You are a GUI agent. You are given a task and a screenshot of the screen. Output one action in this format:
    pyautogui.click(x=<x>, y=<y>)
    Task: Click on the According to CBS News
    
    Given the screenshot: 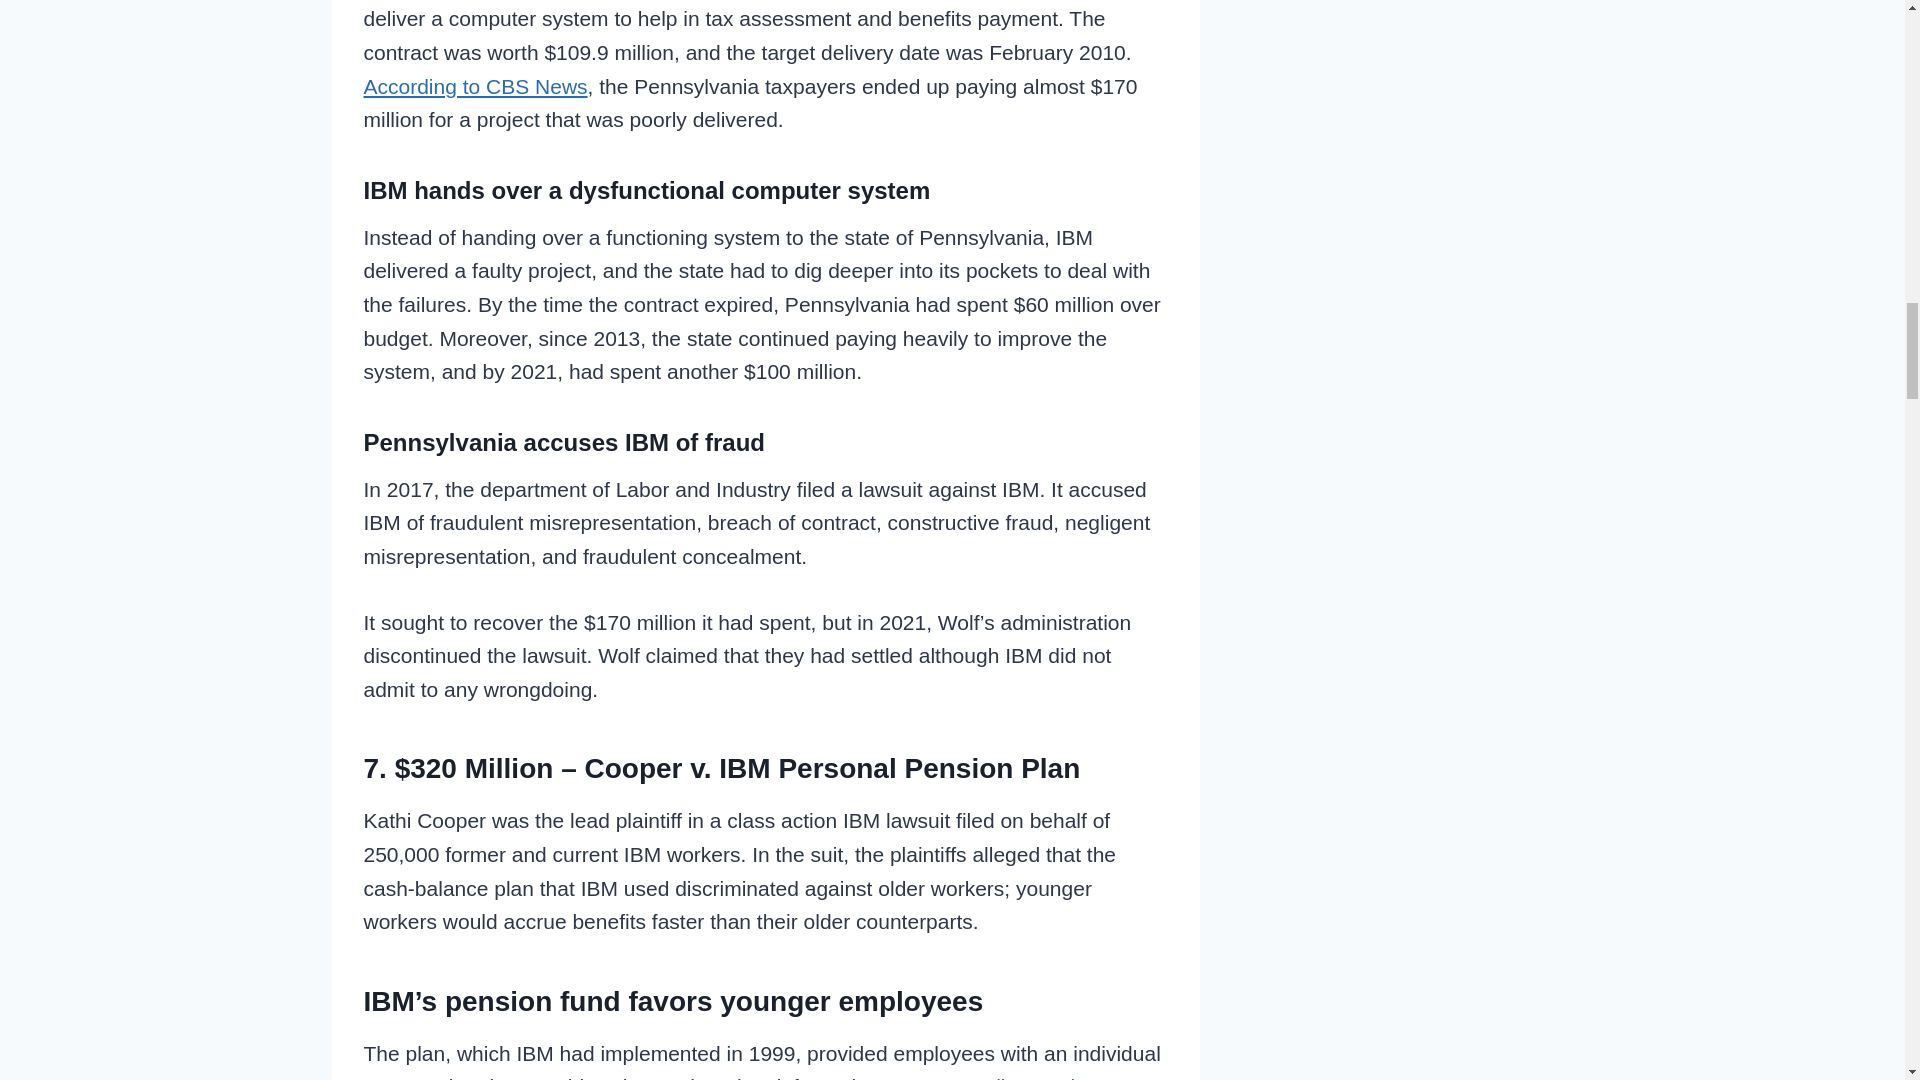 What is the action you would take?
    pyautogui.click(x=476, y=86)
    